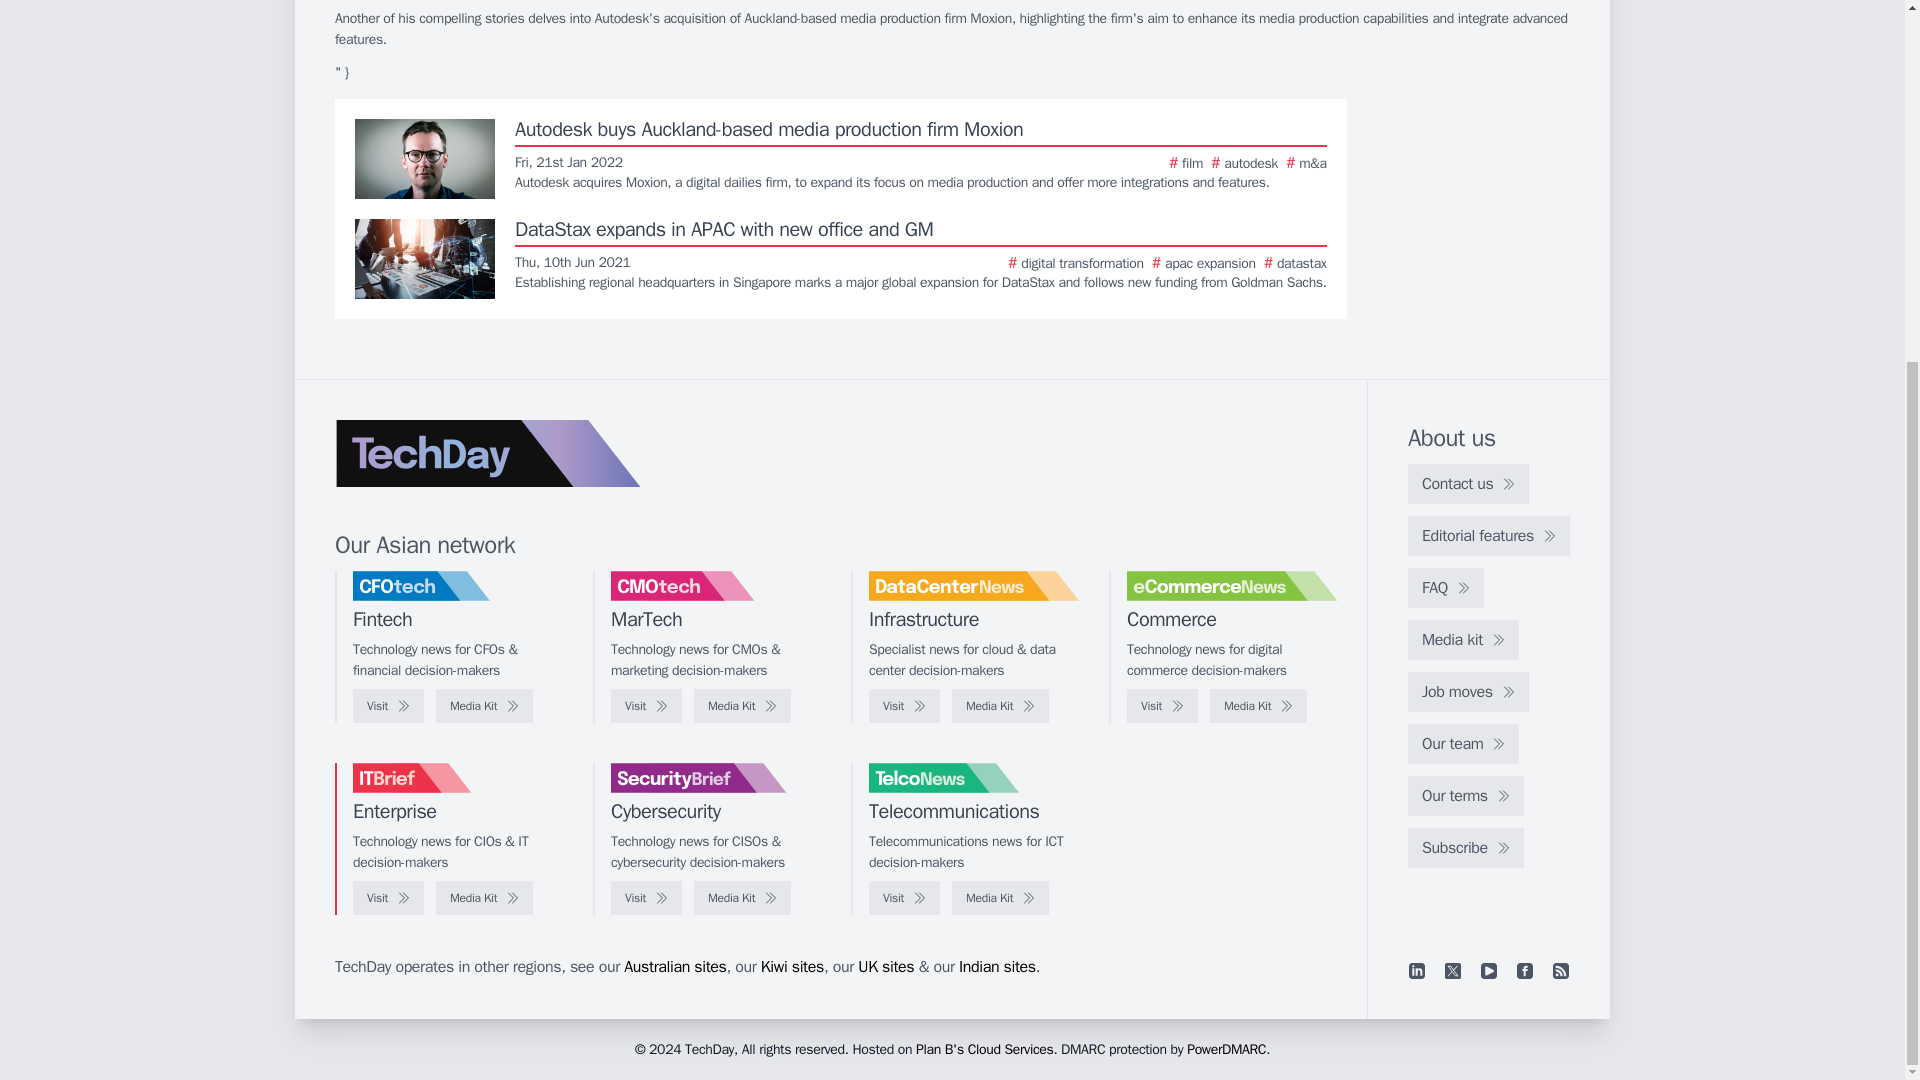  What do you see at coordinates (1000, 898) in the screenshot?
I see `Media Kit` at bounding box center [1000, 898].